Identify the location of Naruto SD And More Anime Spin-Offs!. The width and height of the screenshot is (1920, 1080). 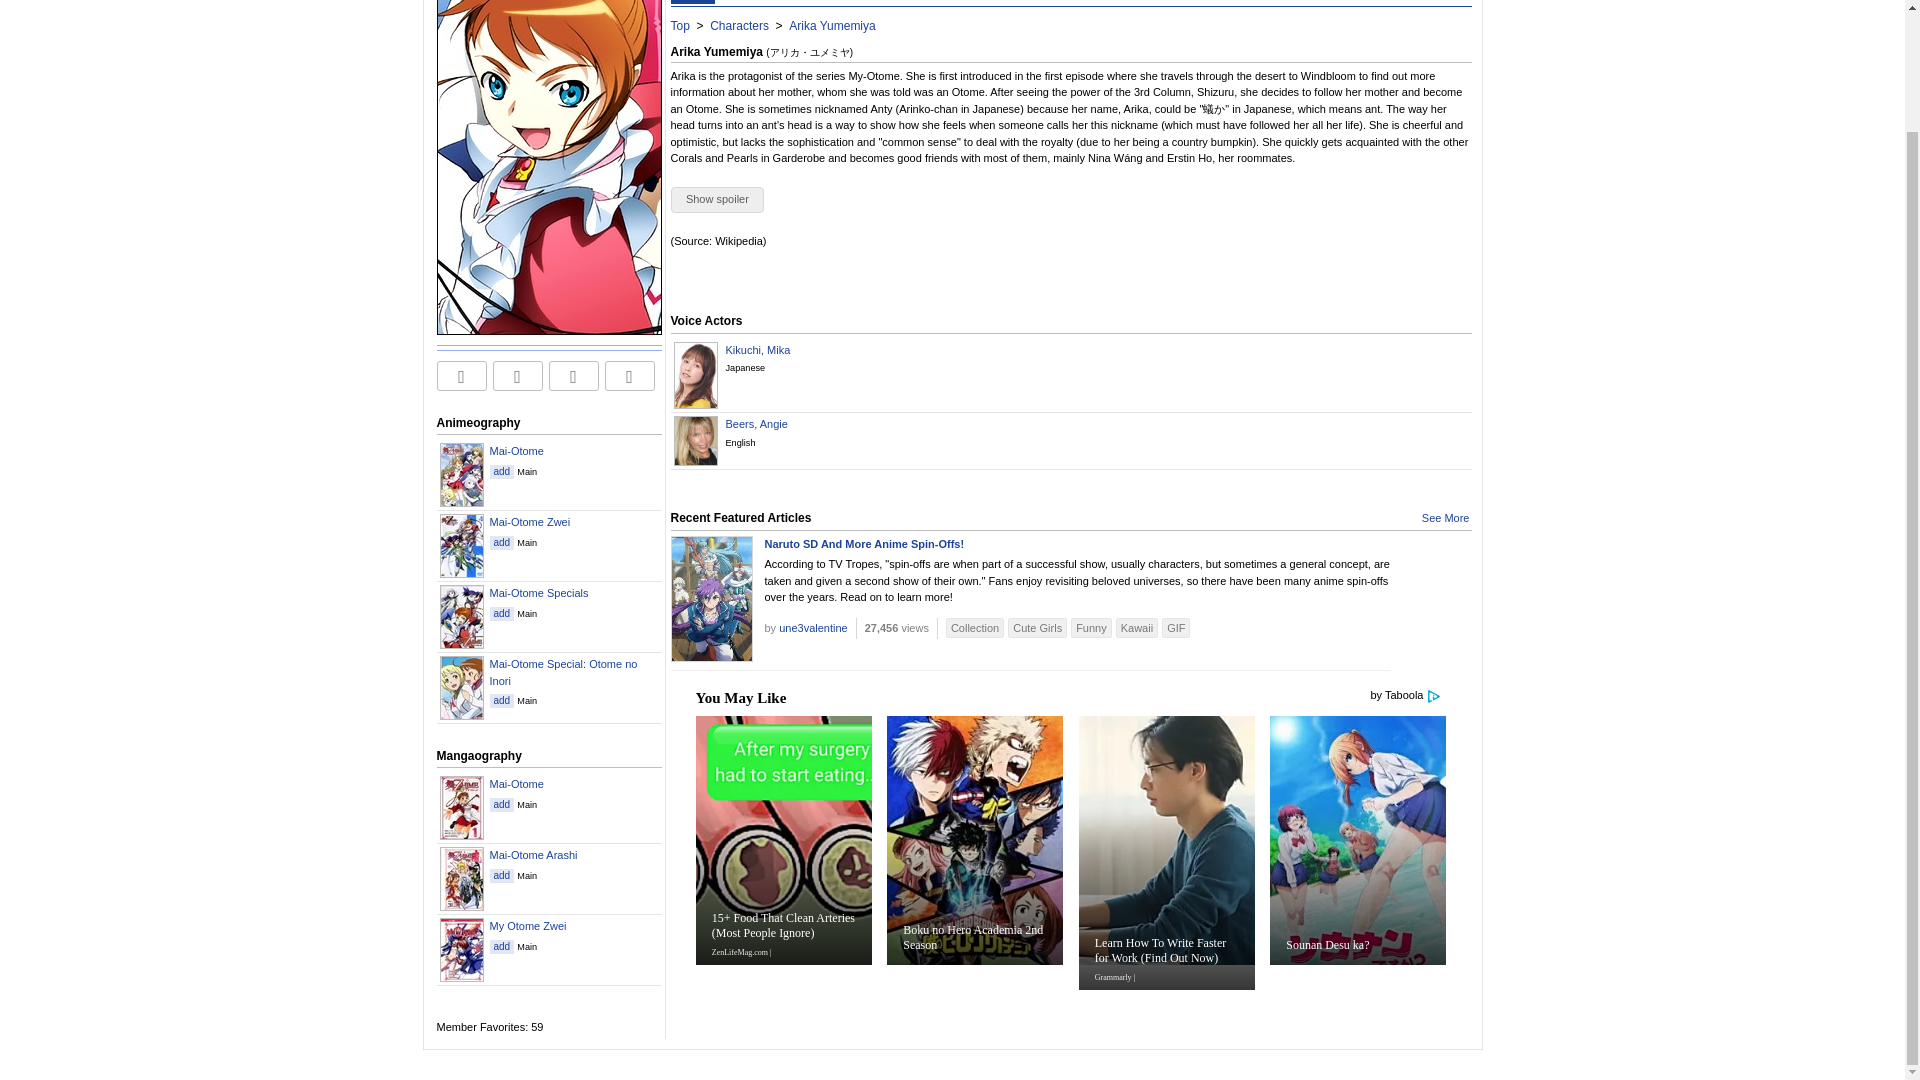
(864, 543).